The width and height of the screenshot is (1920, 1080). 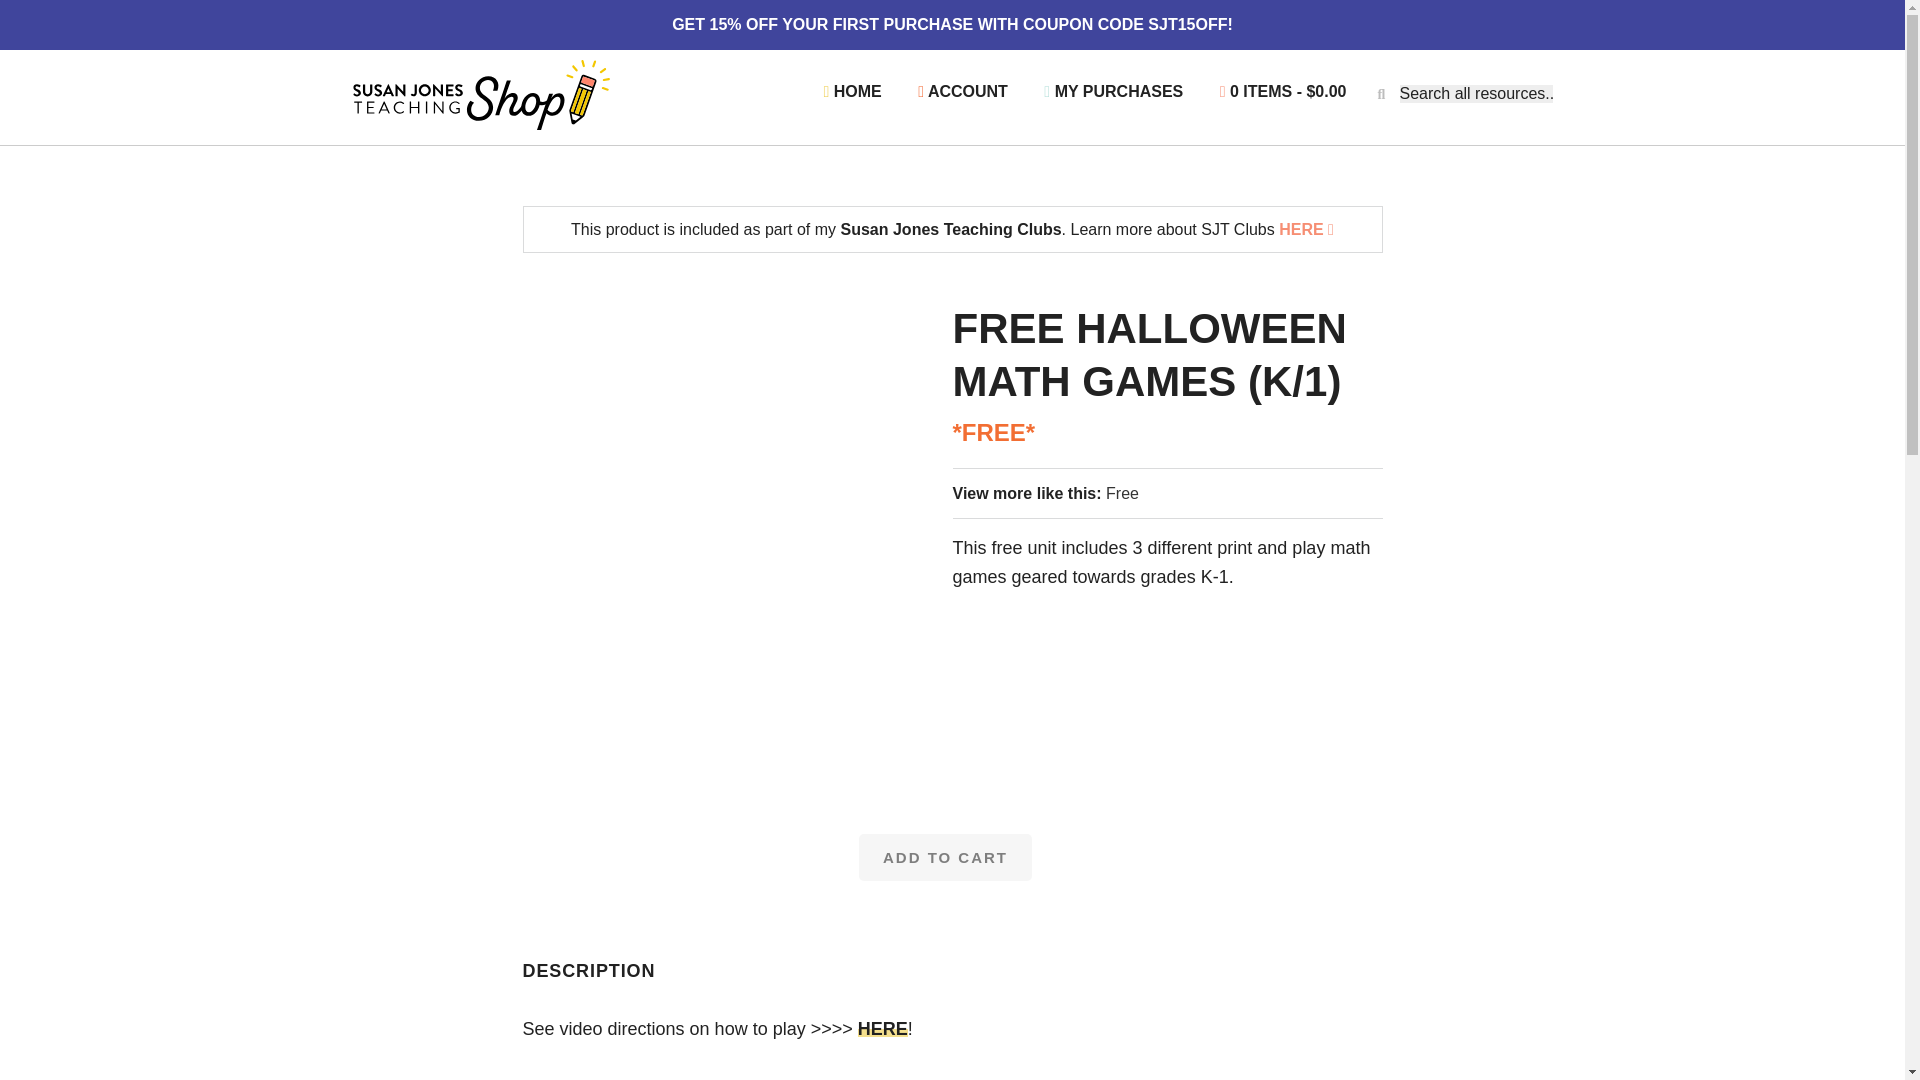 What do you see at coordinates (480, 94) in the screenshot?
I see `Susan Jones Teaching` at bounding box center [480, 94].